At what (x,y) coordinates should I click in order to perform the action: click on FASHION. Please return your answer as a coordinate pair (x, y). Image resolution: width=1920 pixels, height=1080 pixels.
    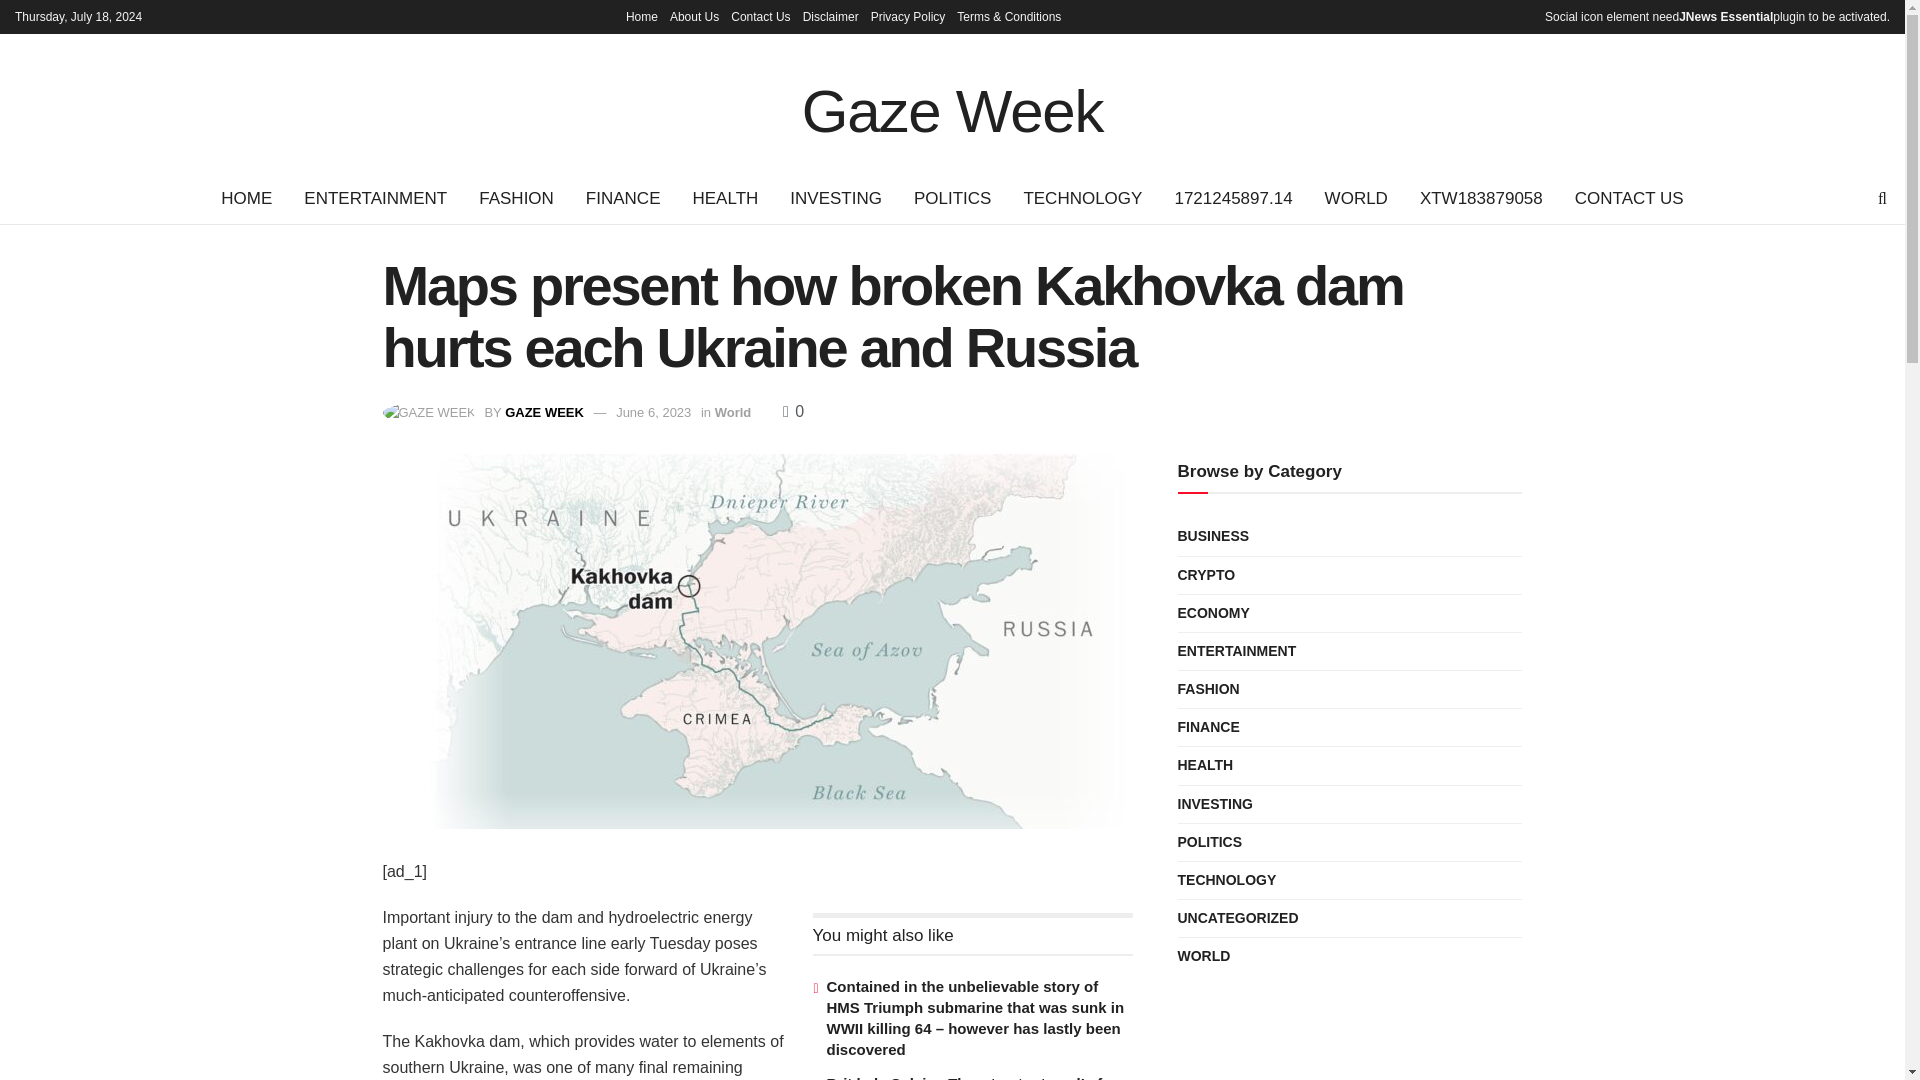
    Looking at the image, I should click on (516, 198).